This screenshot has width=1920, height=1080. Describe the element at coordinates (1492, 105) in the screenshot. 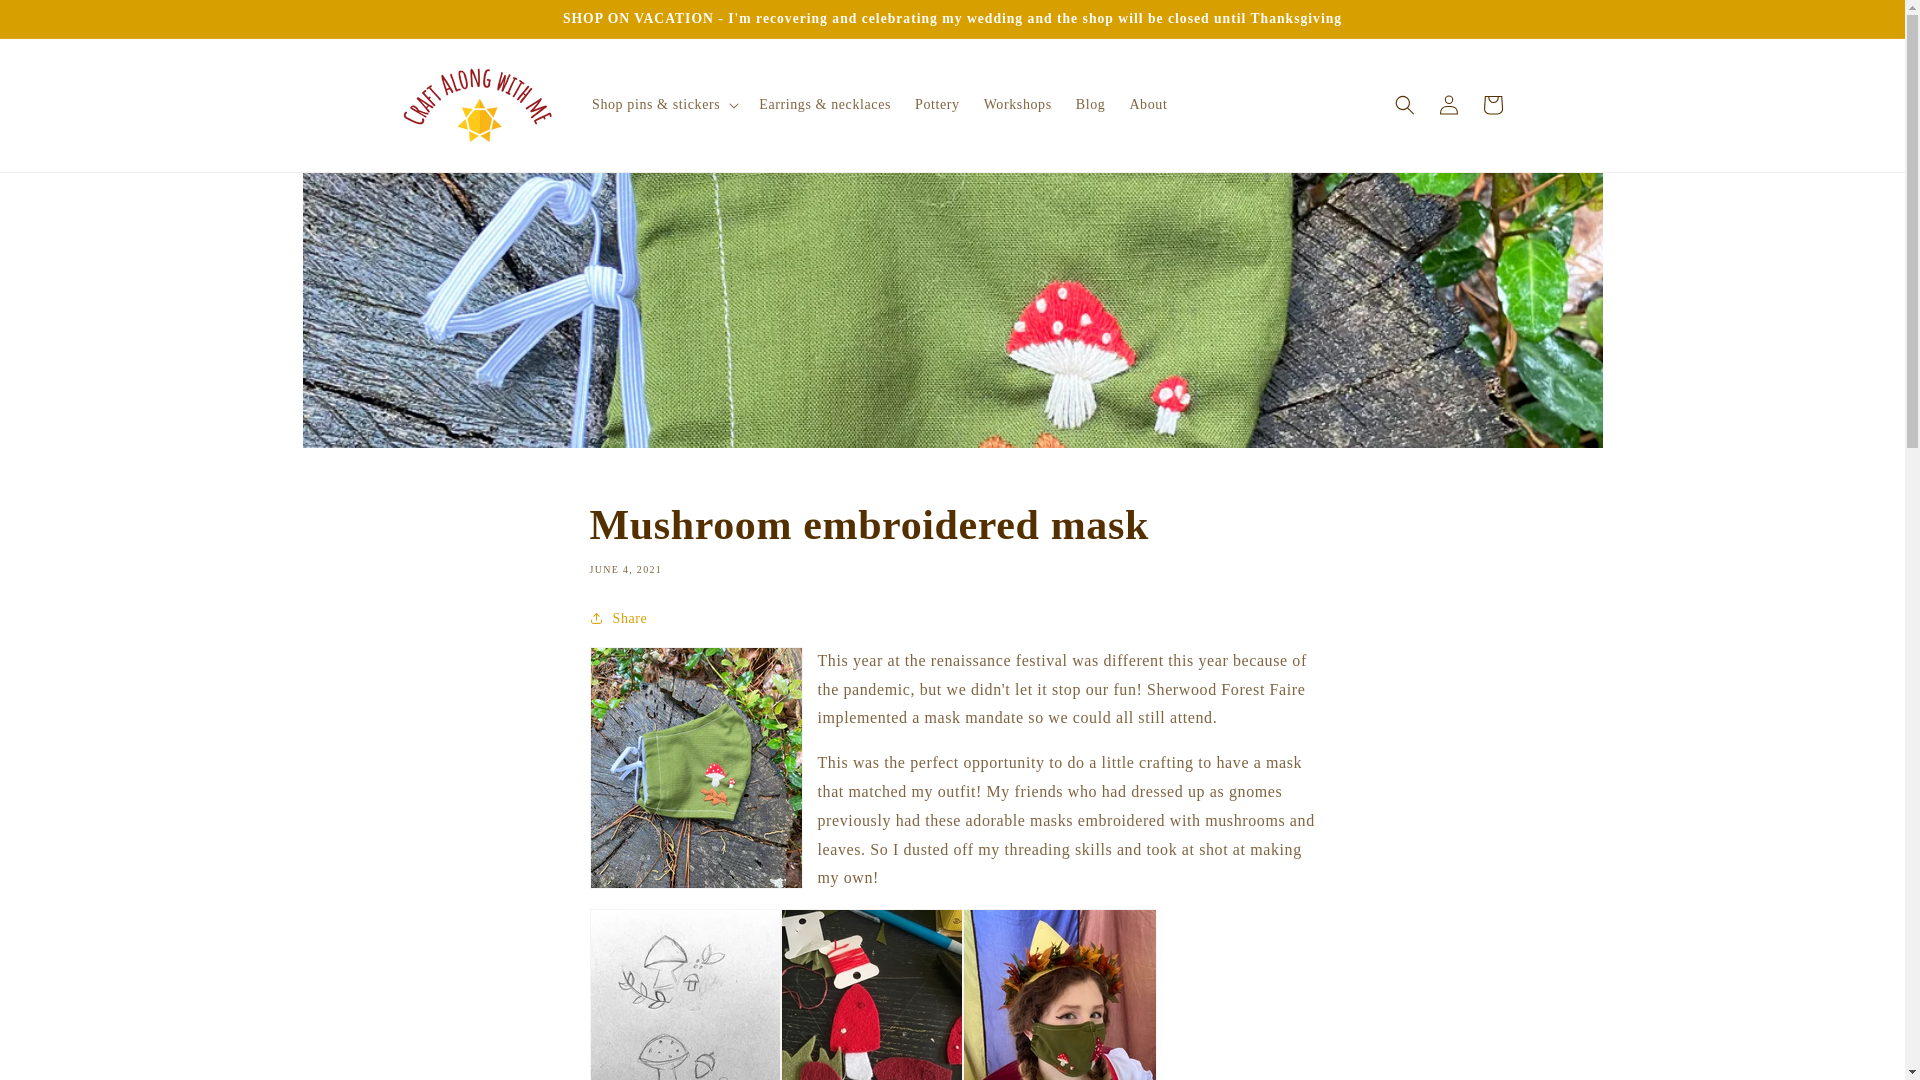

I see `Cart` at that location.